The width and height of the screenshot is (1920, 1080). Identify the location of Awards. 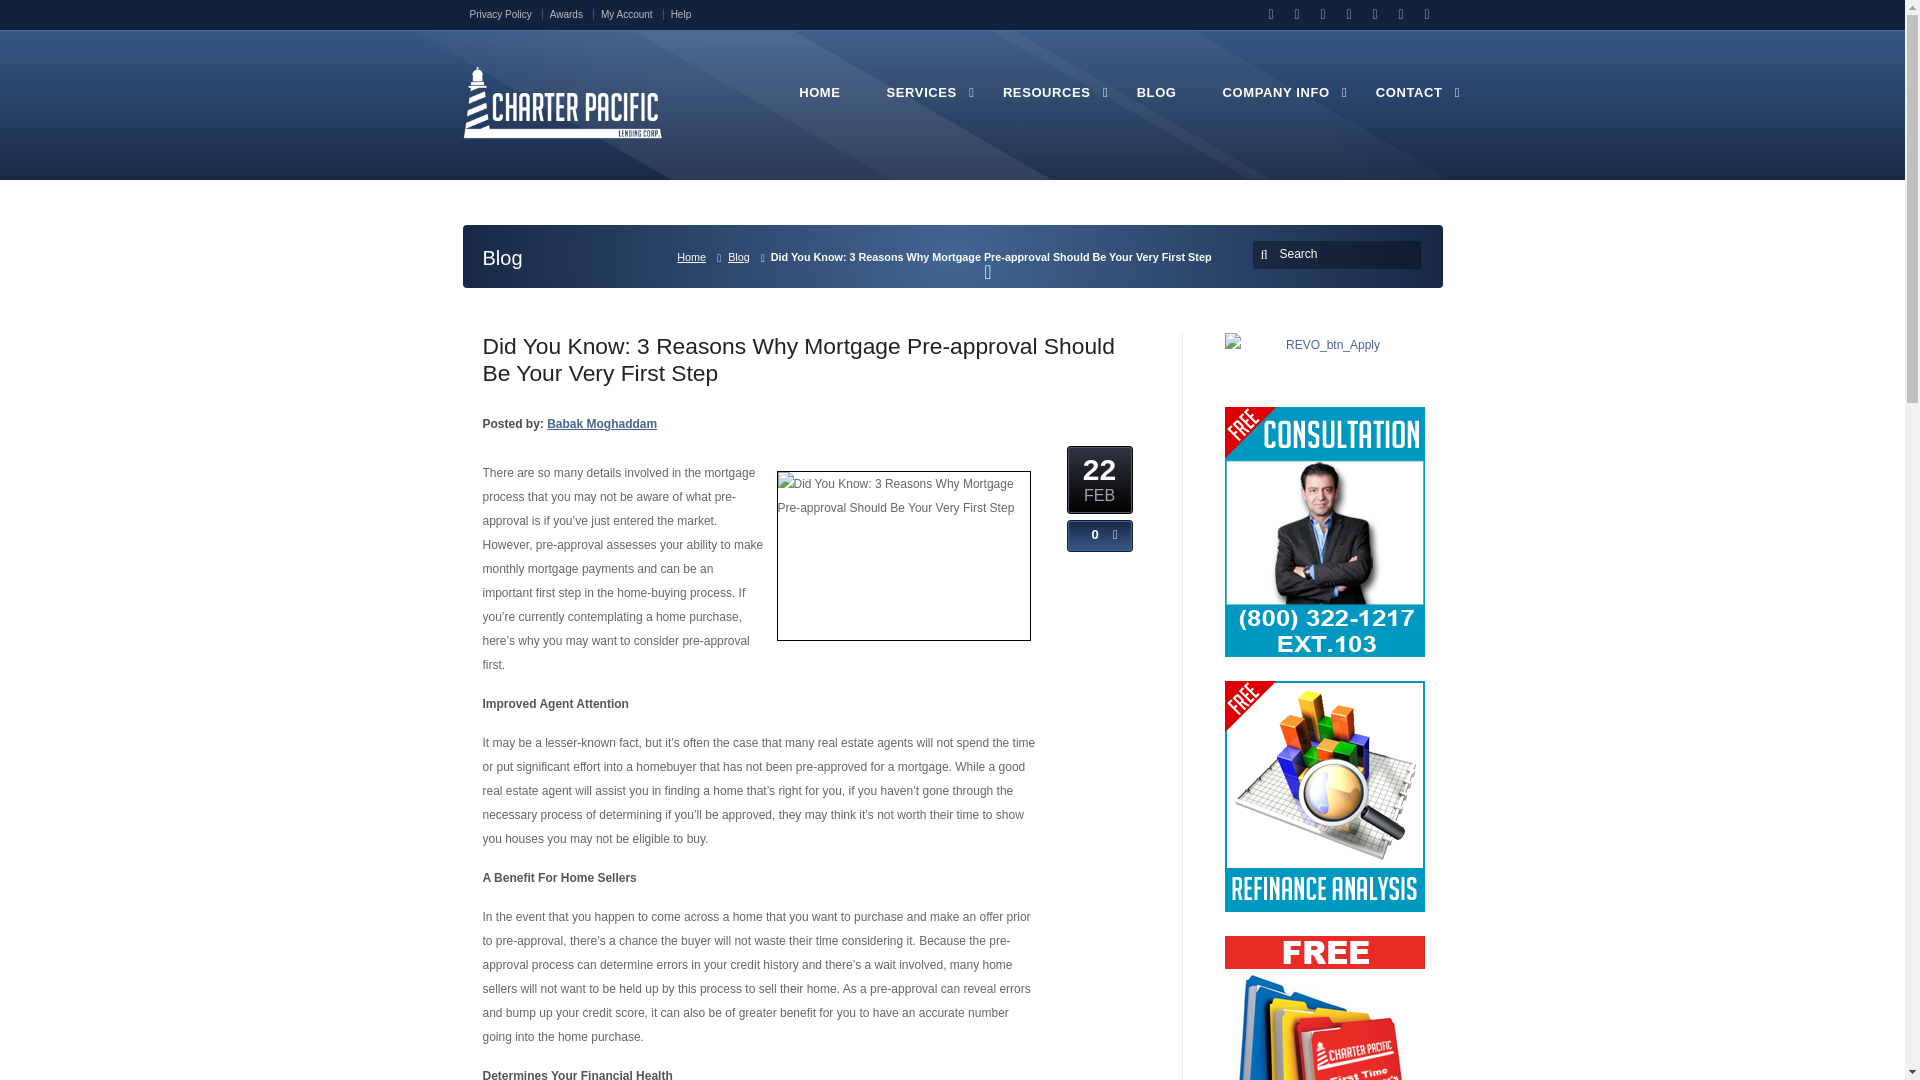
(571, 14).